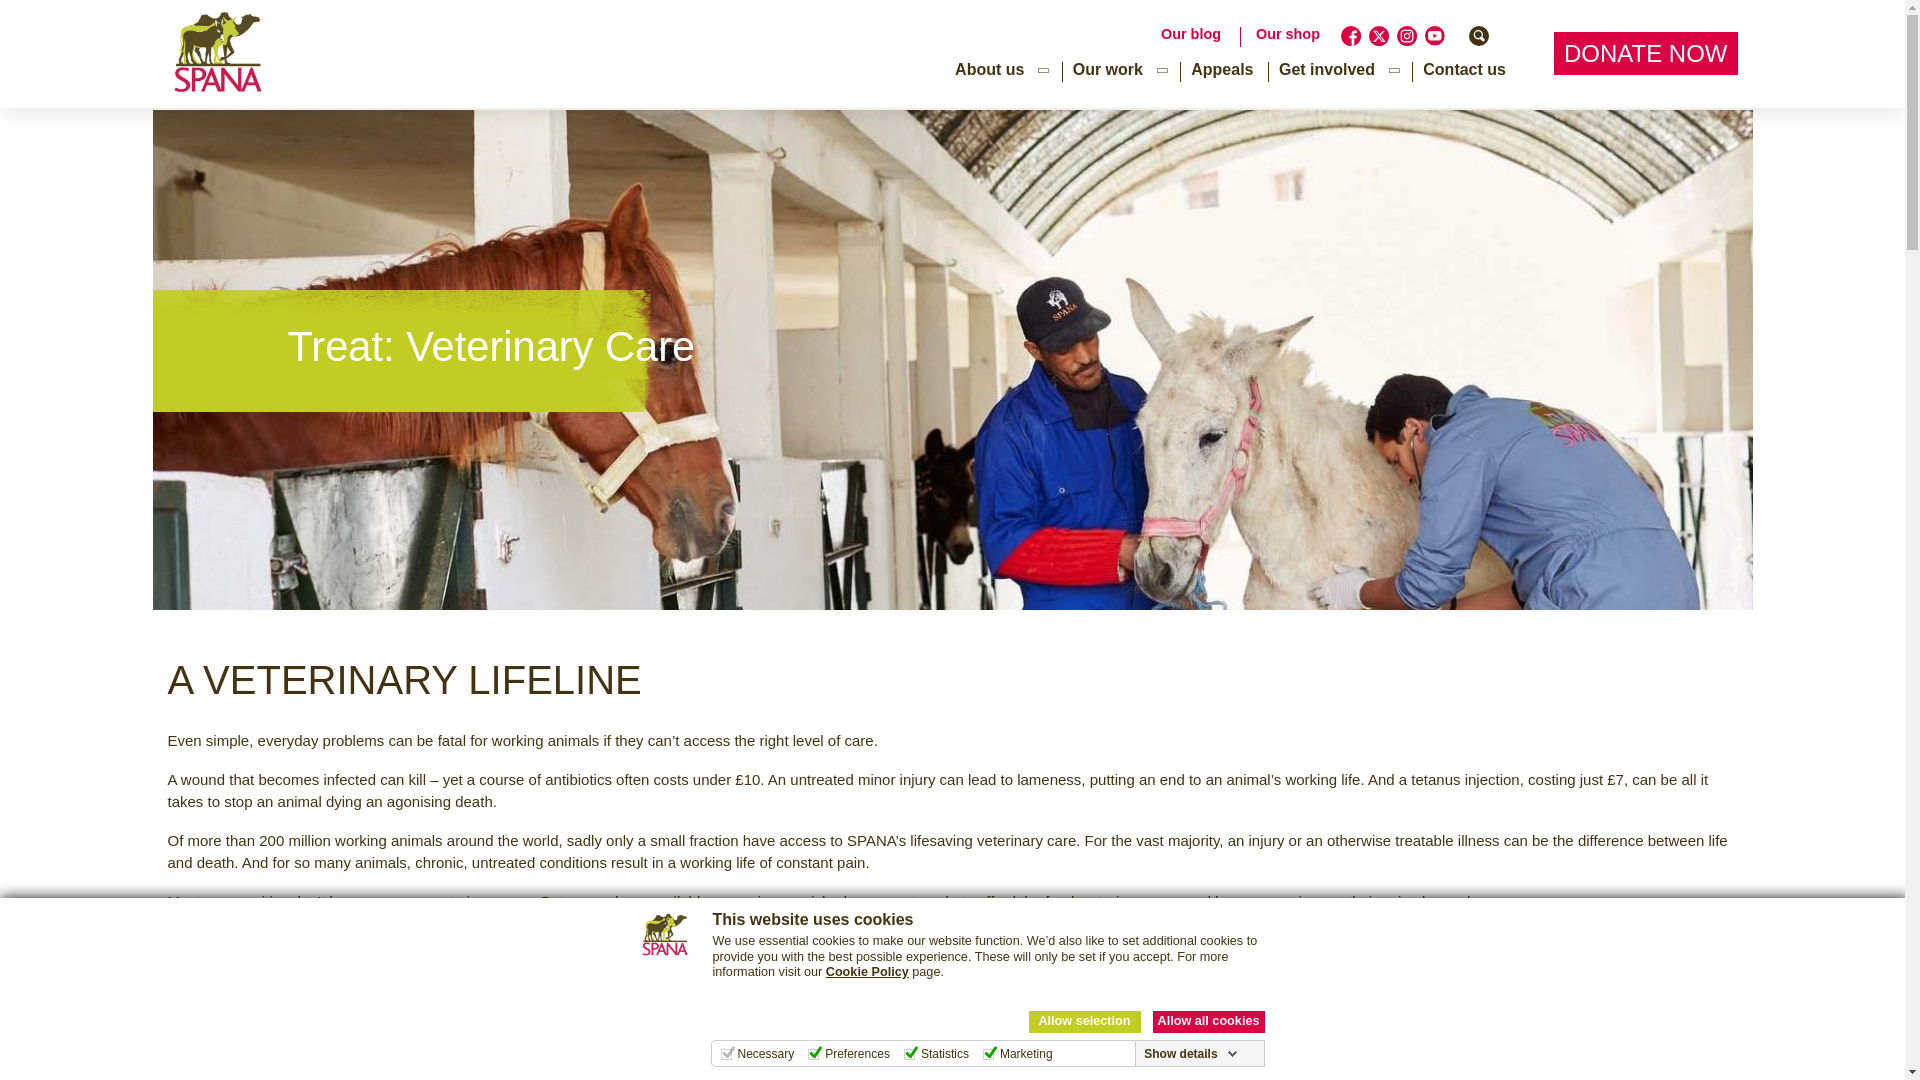  Describe the element at coordinates (1208, 1021) in the screenshot. I see `Allow all cookies` at that location.